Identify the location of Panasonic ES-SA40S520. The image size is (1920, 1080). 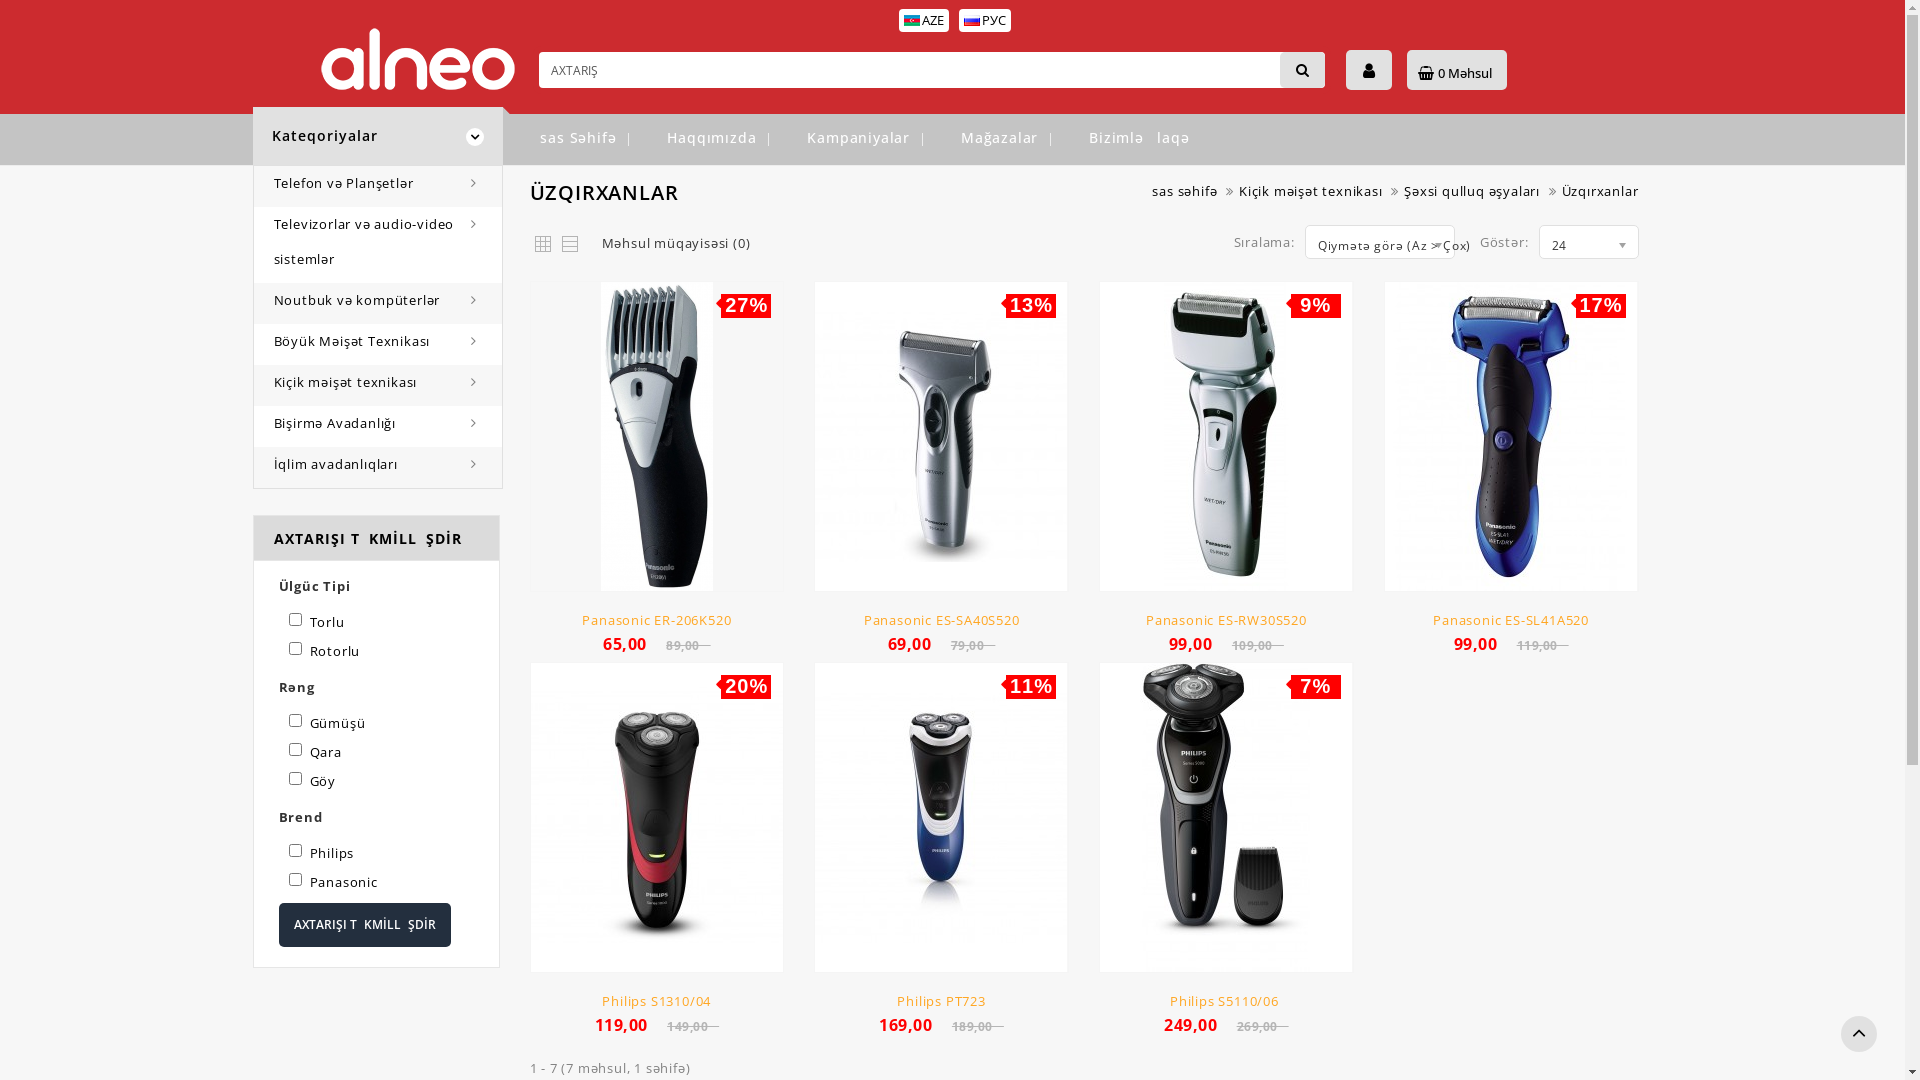
(941, 436).